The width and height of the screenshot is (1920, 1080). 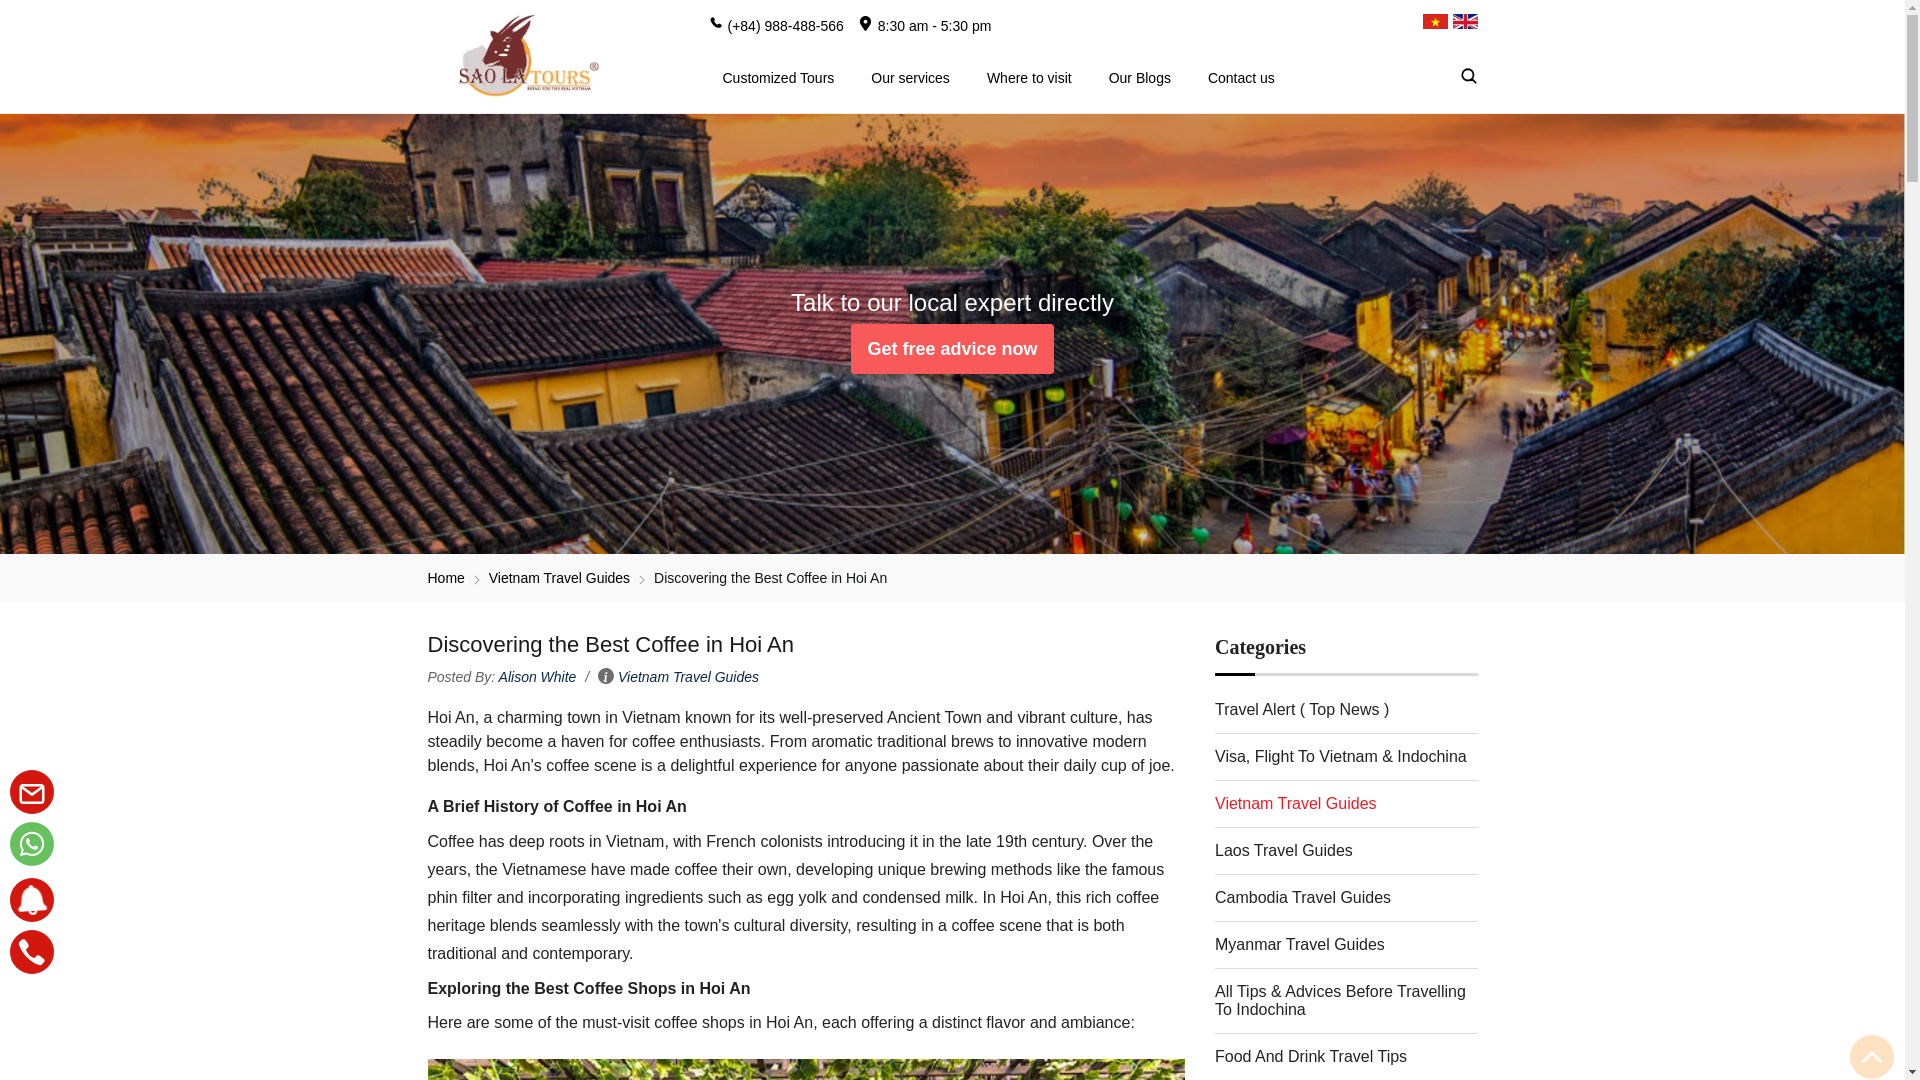 What do you see at coordinates (1498, 76) in the screenshot?
I see `search` at bounding box center [1498, 76].